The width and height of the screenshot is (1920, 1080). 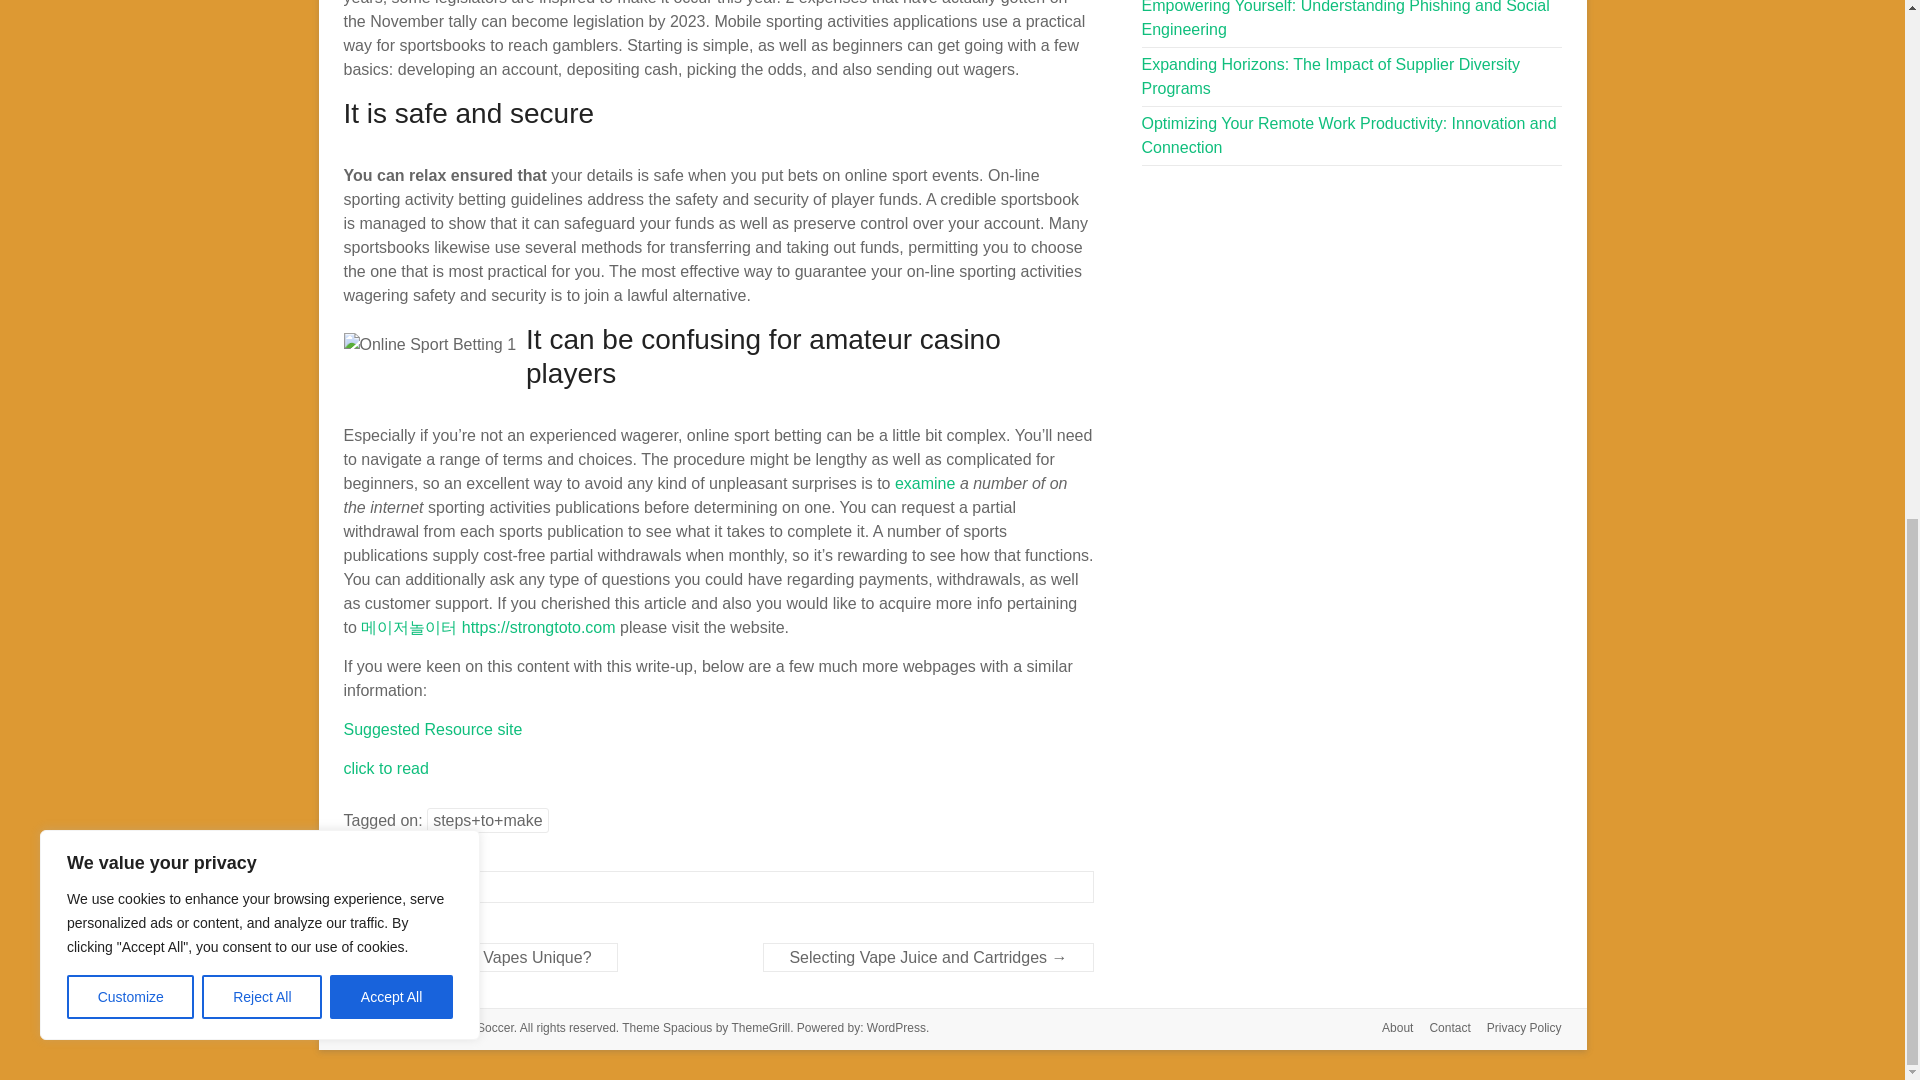 I want to click on Suggested Resource site, so click(x=432, y=729).